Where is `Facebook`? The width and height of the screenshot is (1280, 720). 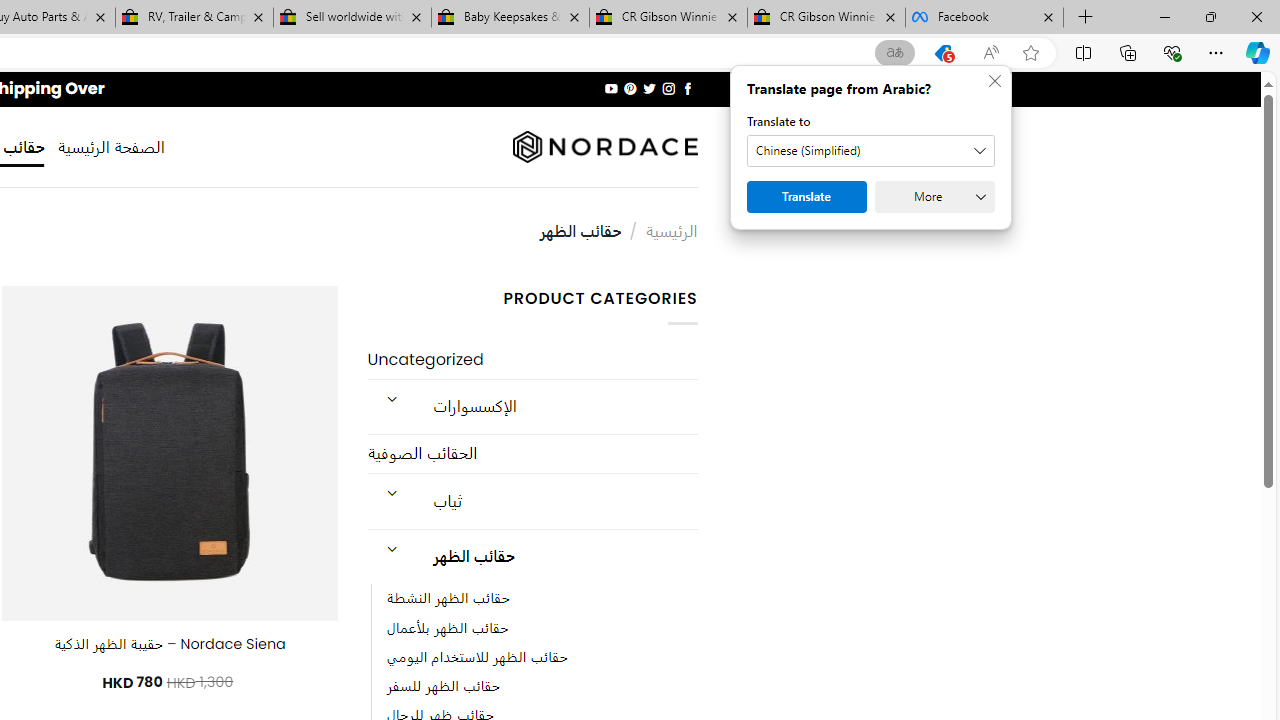 Facebook is located at coordinates (984, 18).